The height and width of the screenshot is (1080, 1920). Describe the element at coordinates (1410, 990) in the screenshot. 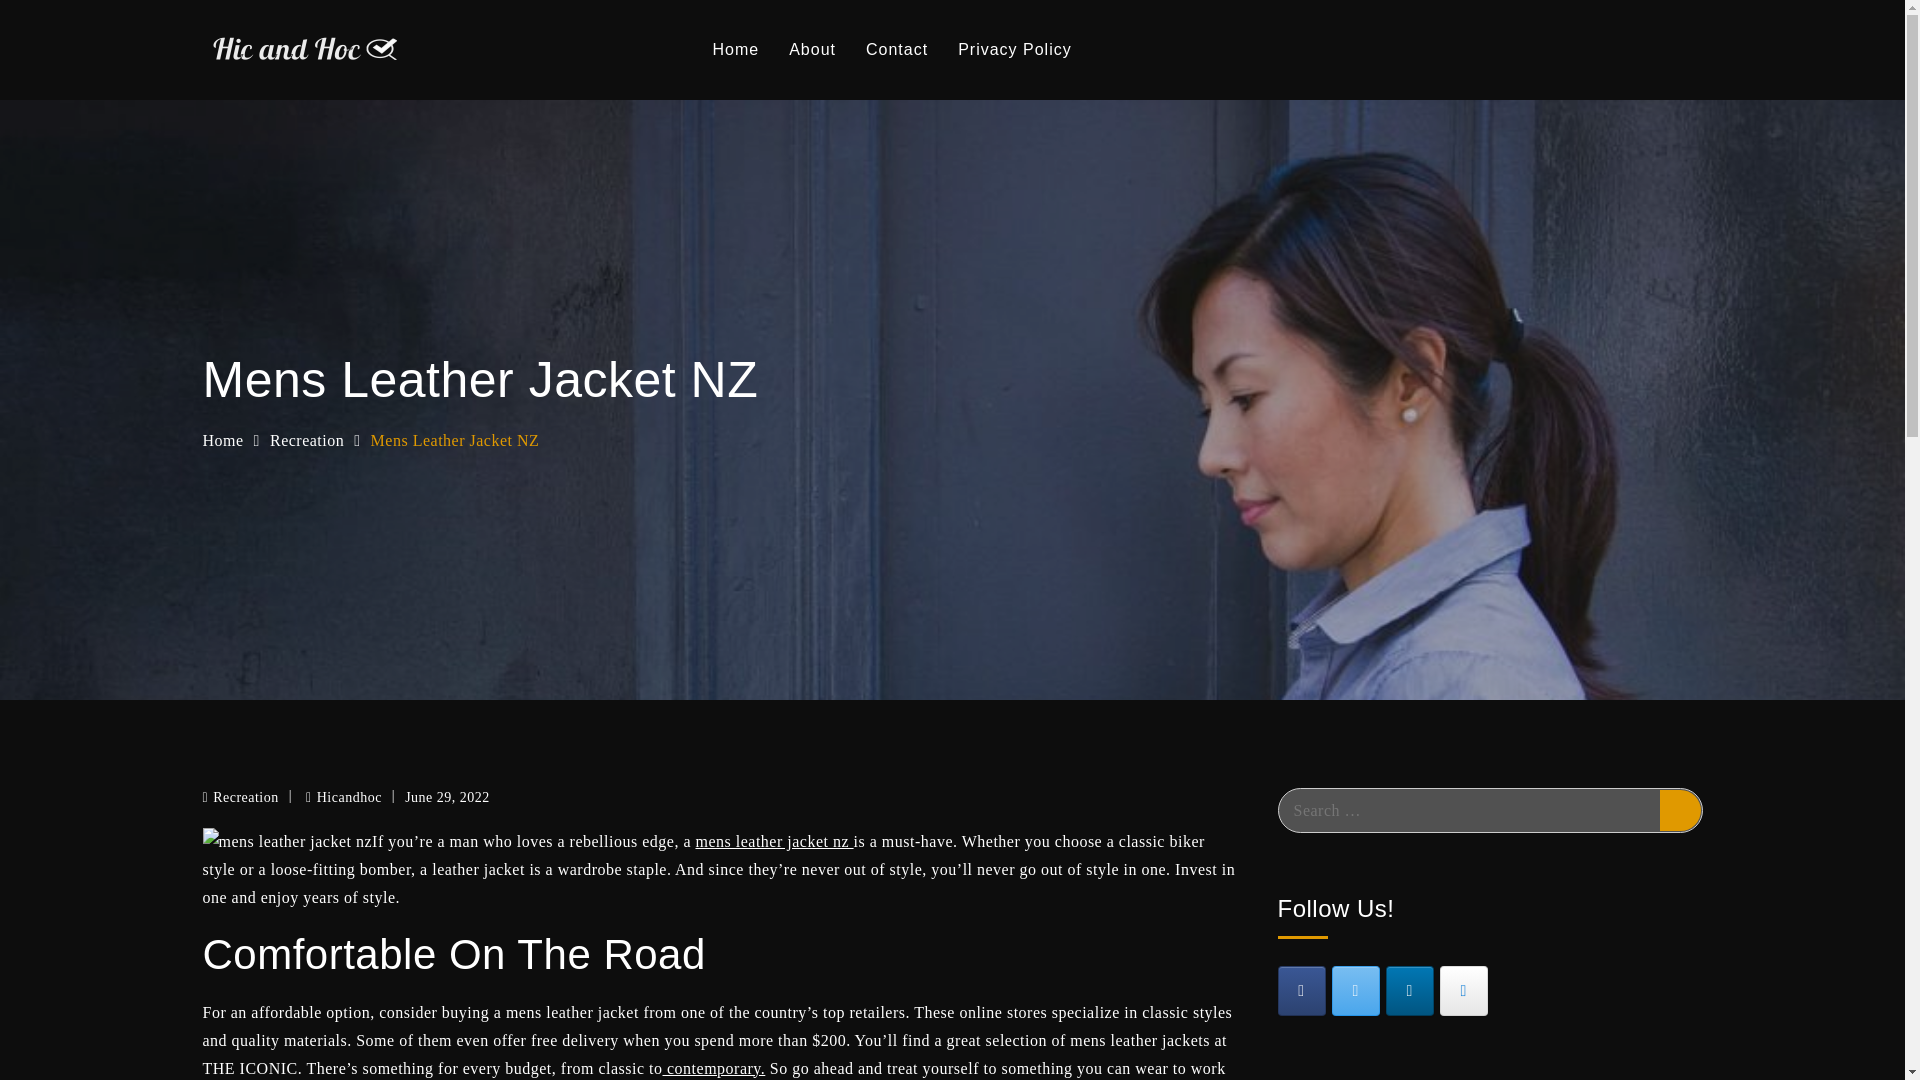

I see `Hic and Hoc on Linkedin` at that location.